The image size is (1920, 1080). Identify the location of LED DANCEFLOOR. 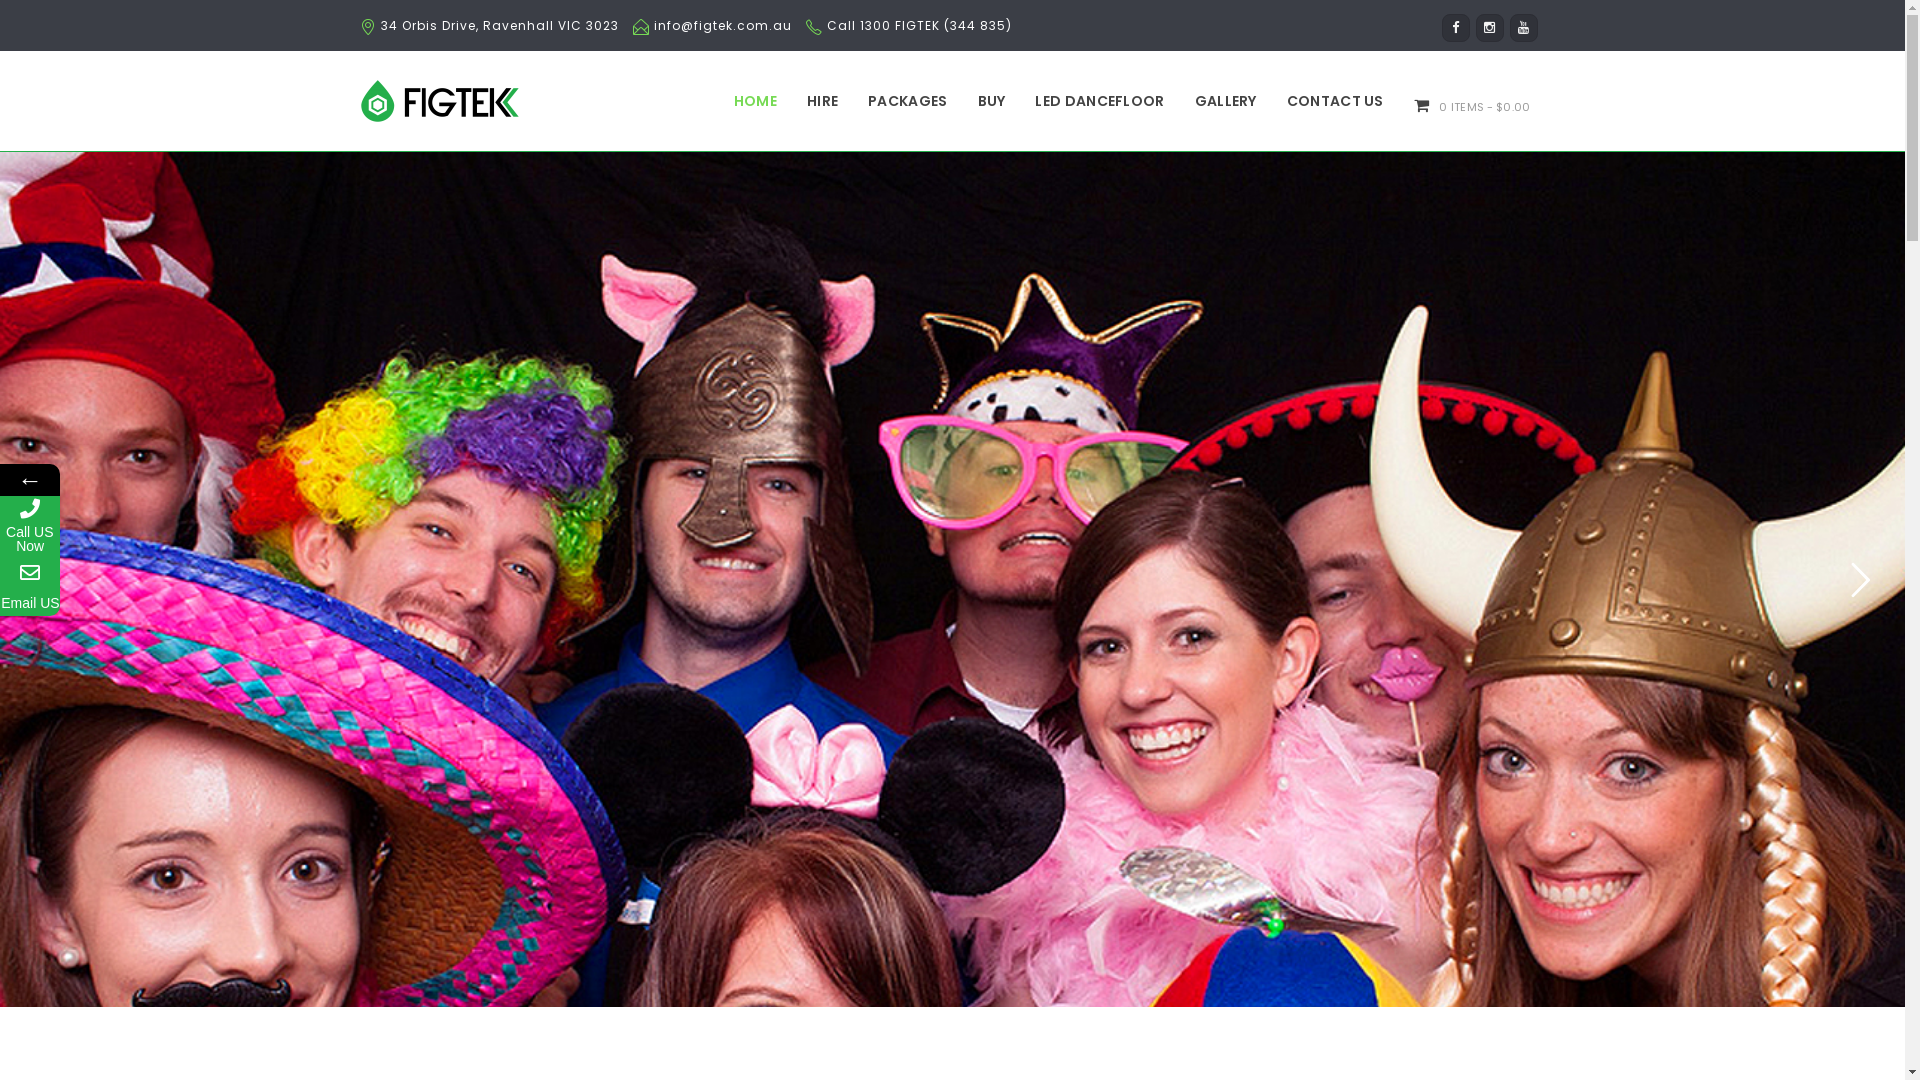
(1100, 101).